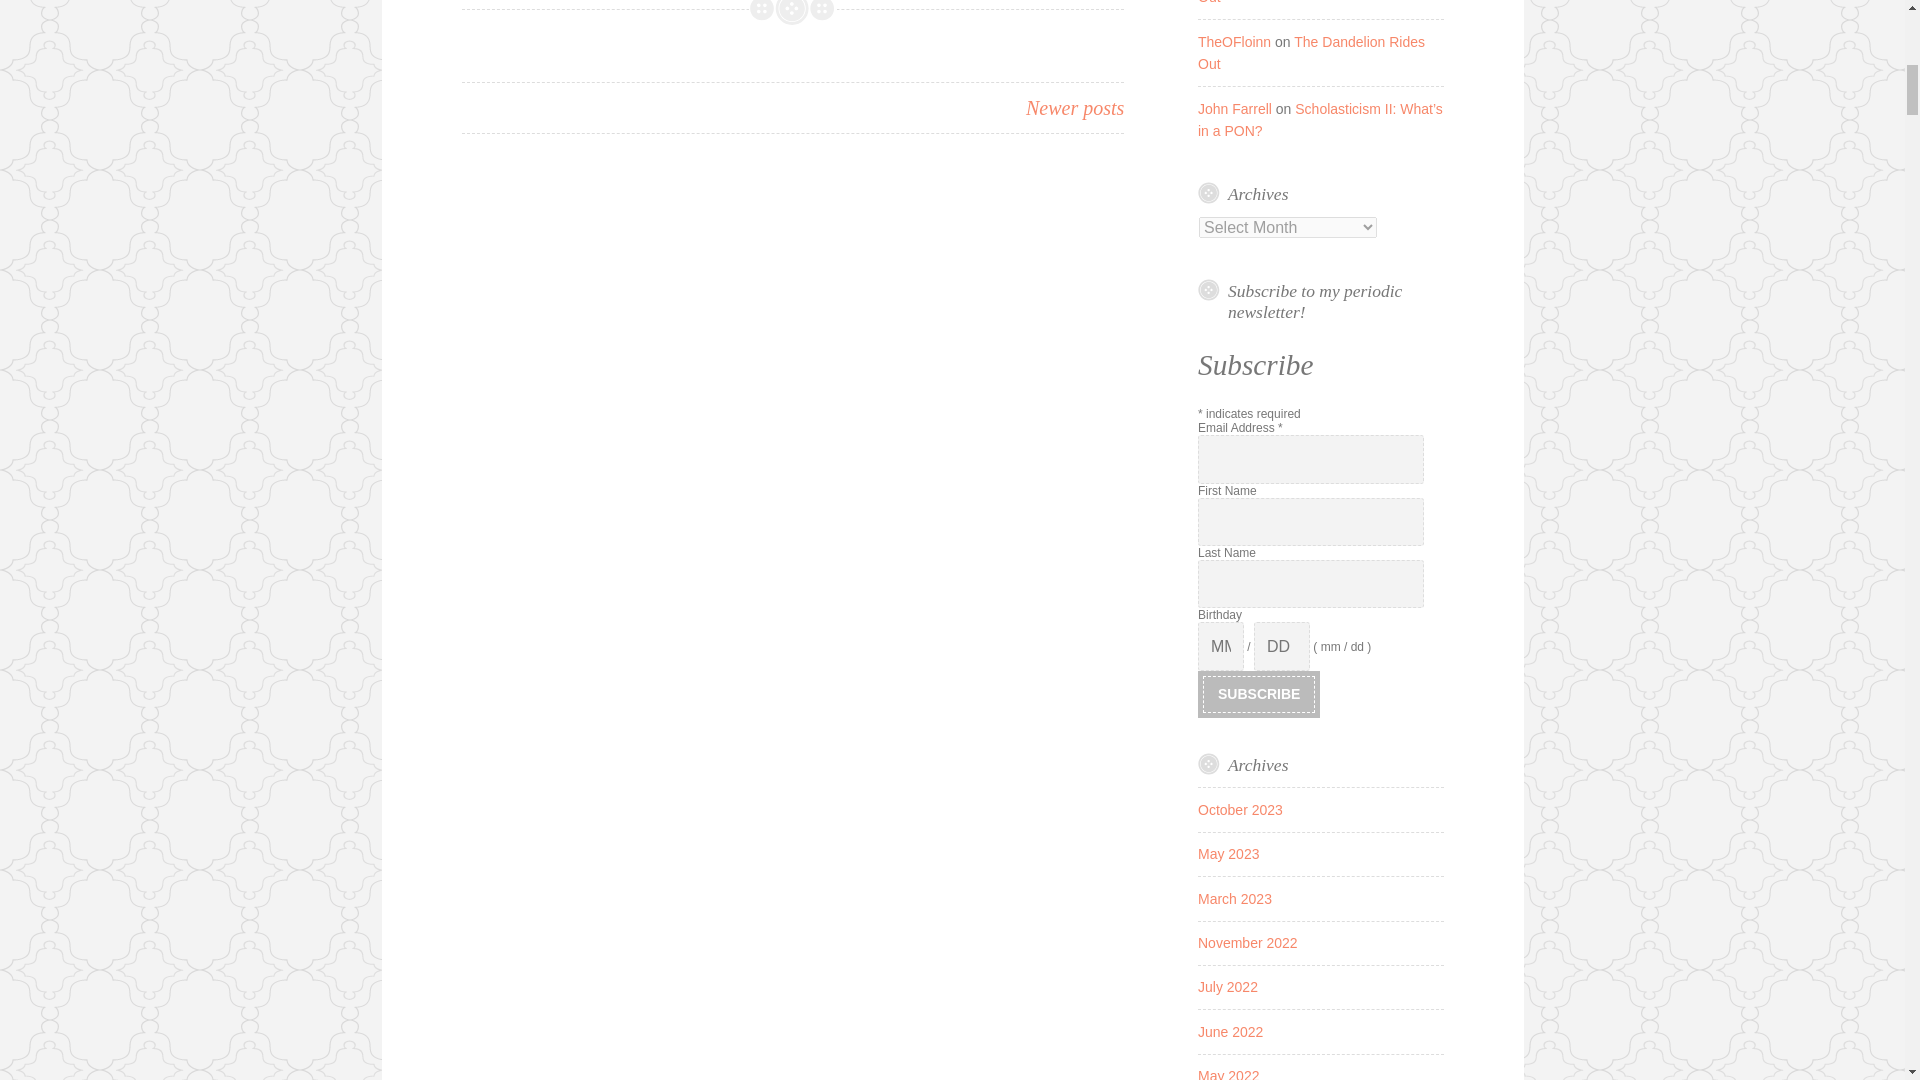 Image resolution: width=1920 pixels, height=1080 pixels. What do you see at coordinates (1074, 106) in the screenshot?
I see `Newer posts` at bounding box center [1074, 106].